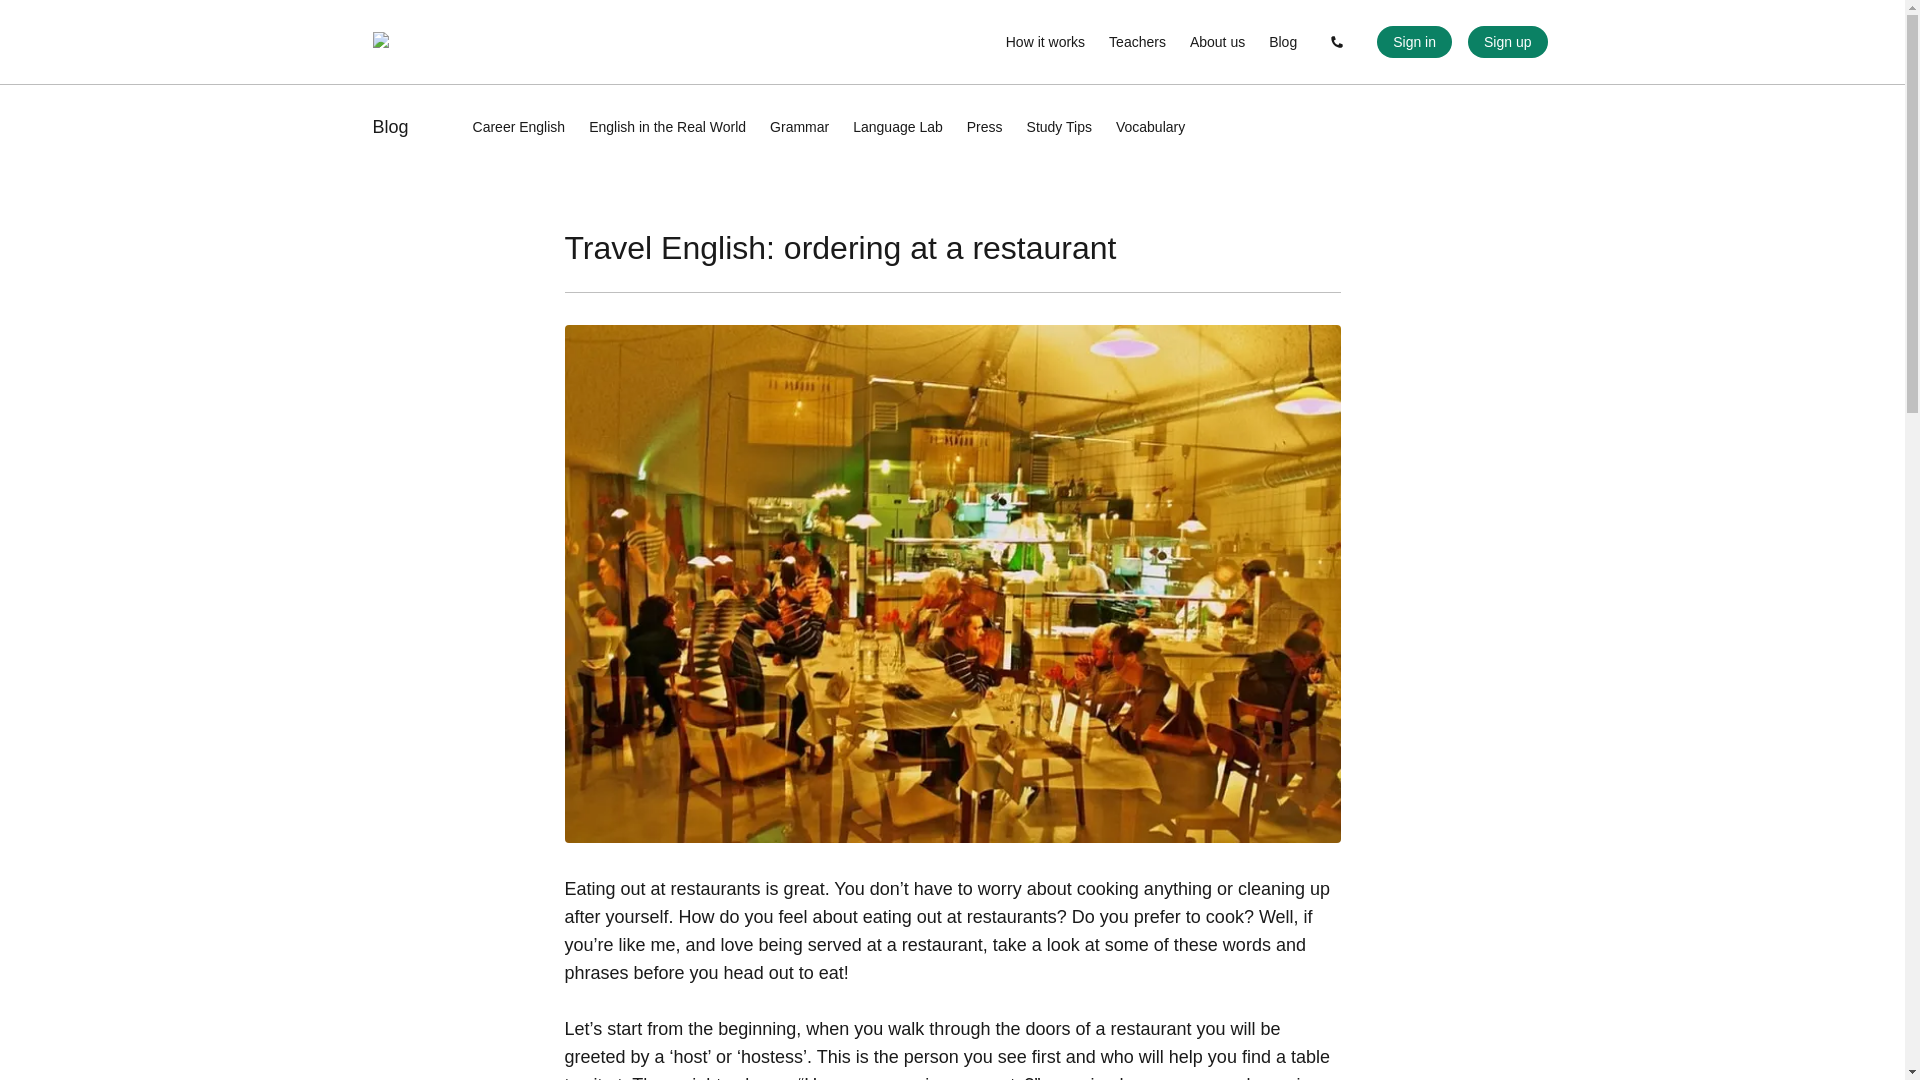 This screenshot has height=1080, width=1920. What do you see at coordinates (1060, 126) in the screenshot?
I see `Study Tips` at bounding box center [1060, 126].